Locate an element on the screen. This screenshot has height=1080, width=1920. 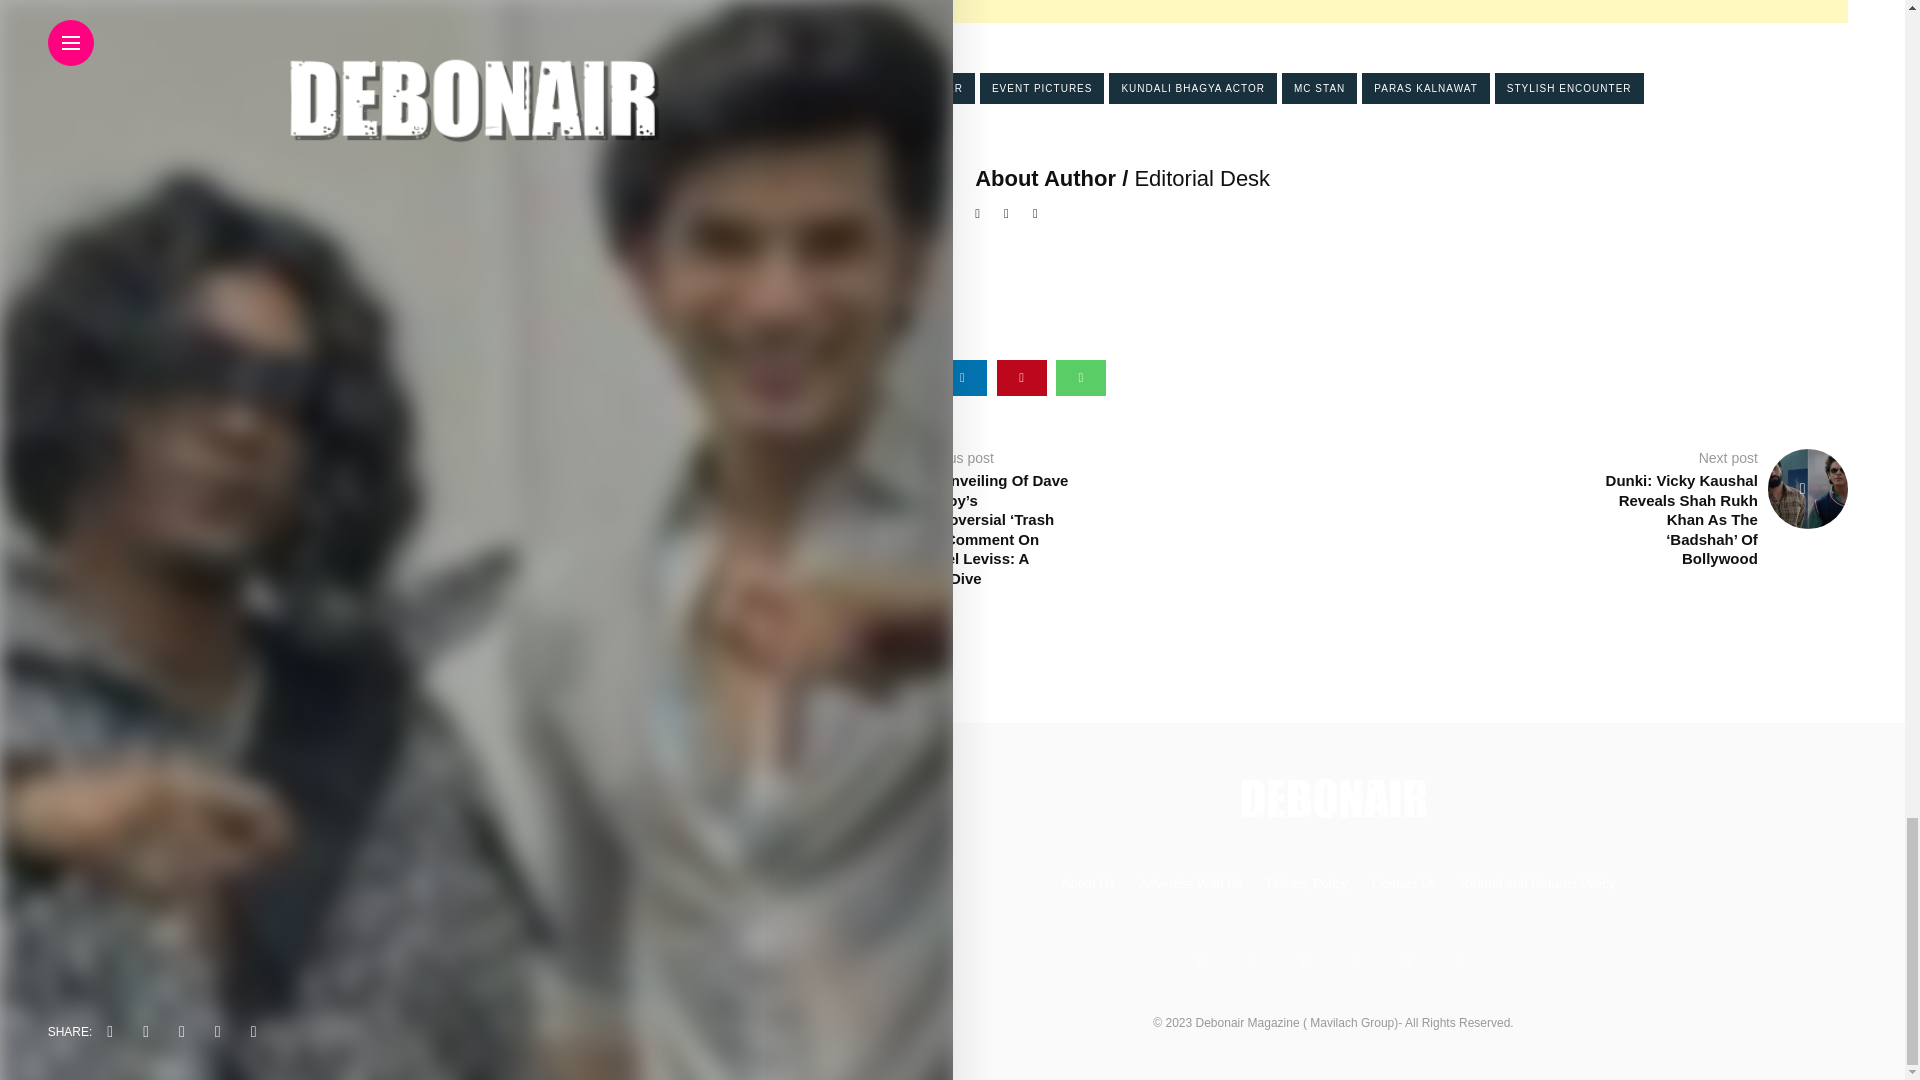
facebook is located at coordinates (844, 378).